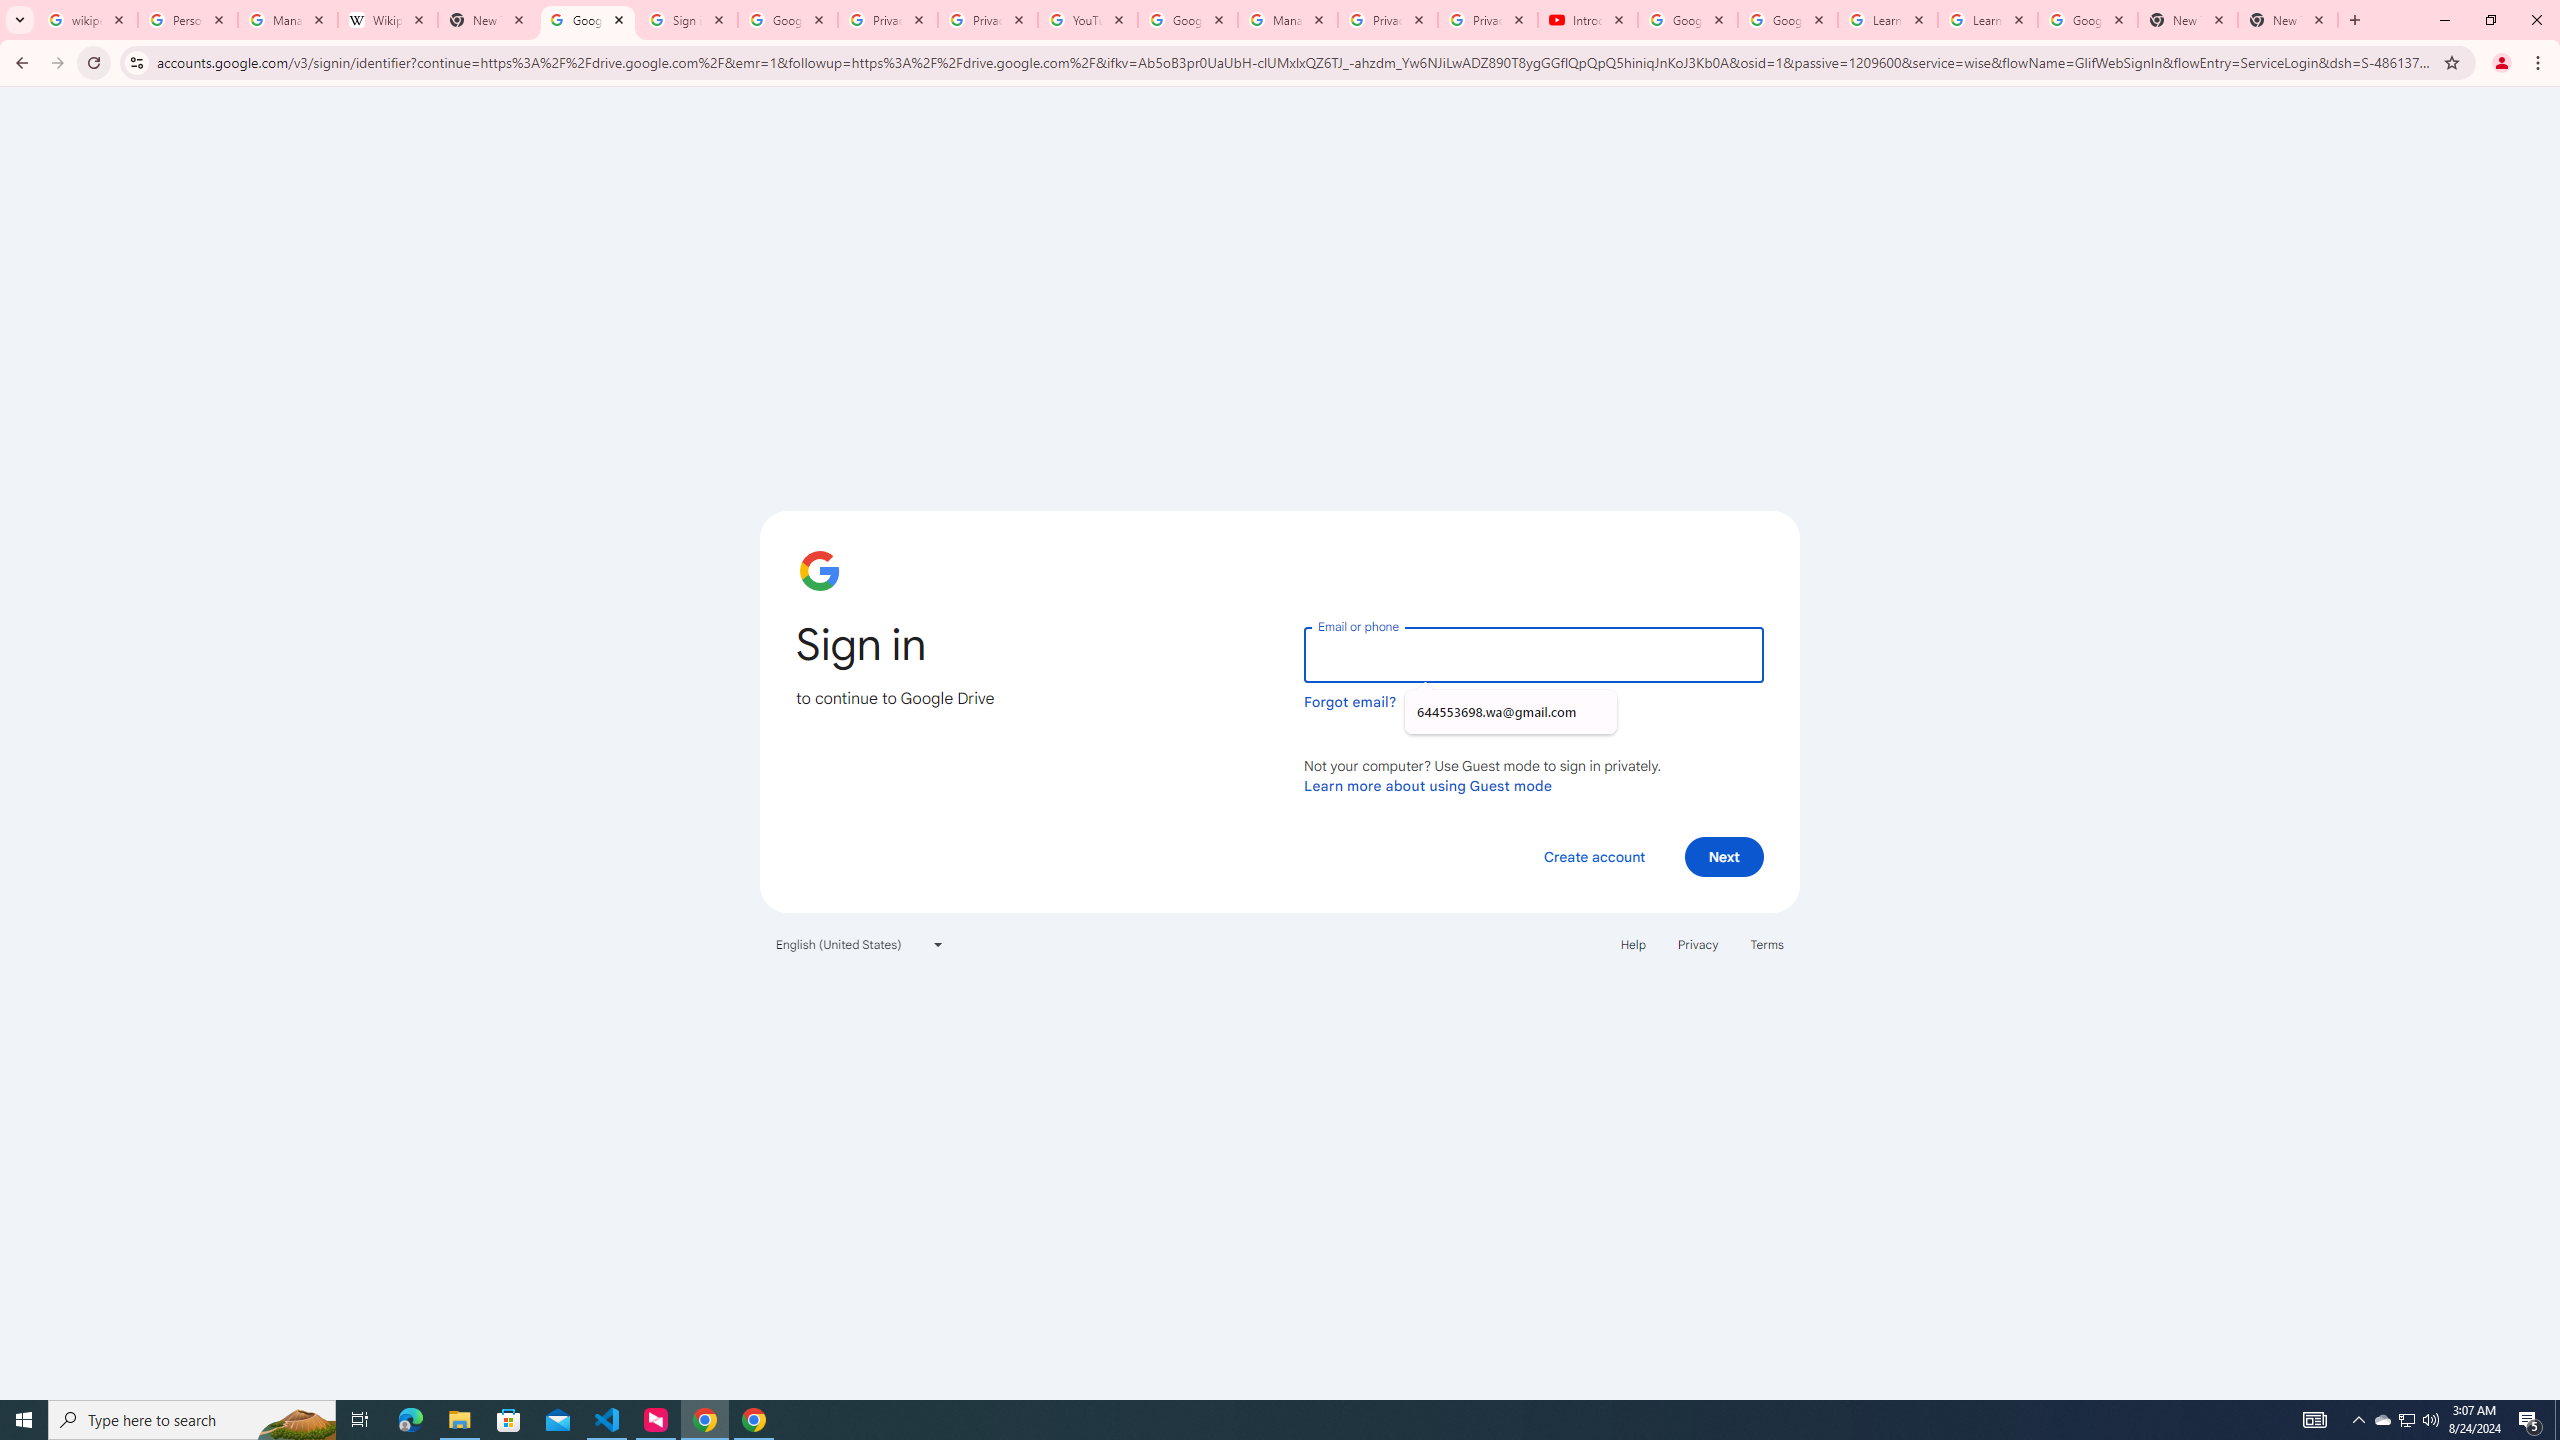 This screenshot has height=1440, width=2560. What do you see at coordinates (588, 20) in the screenshot?
I see `Google Drive: Sign-in` at bounding box center [588, 20].